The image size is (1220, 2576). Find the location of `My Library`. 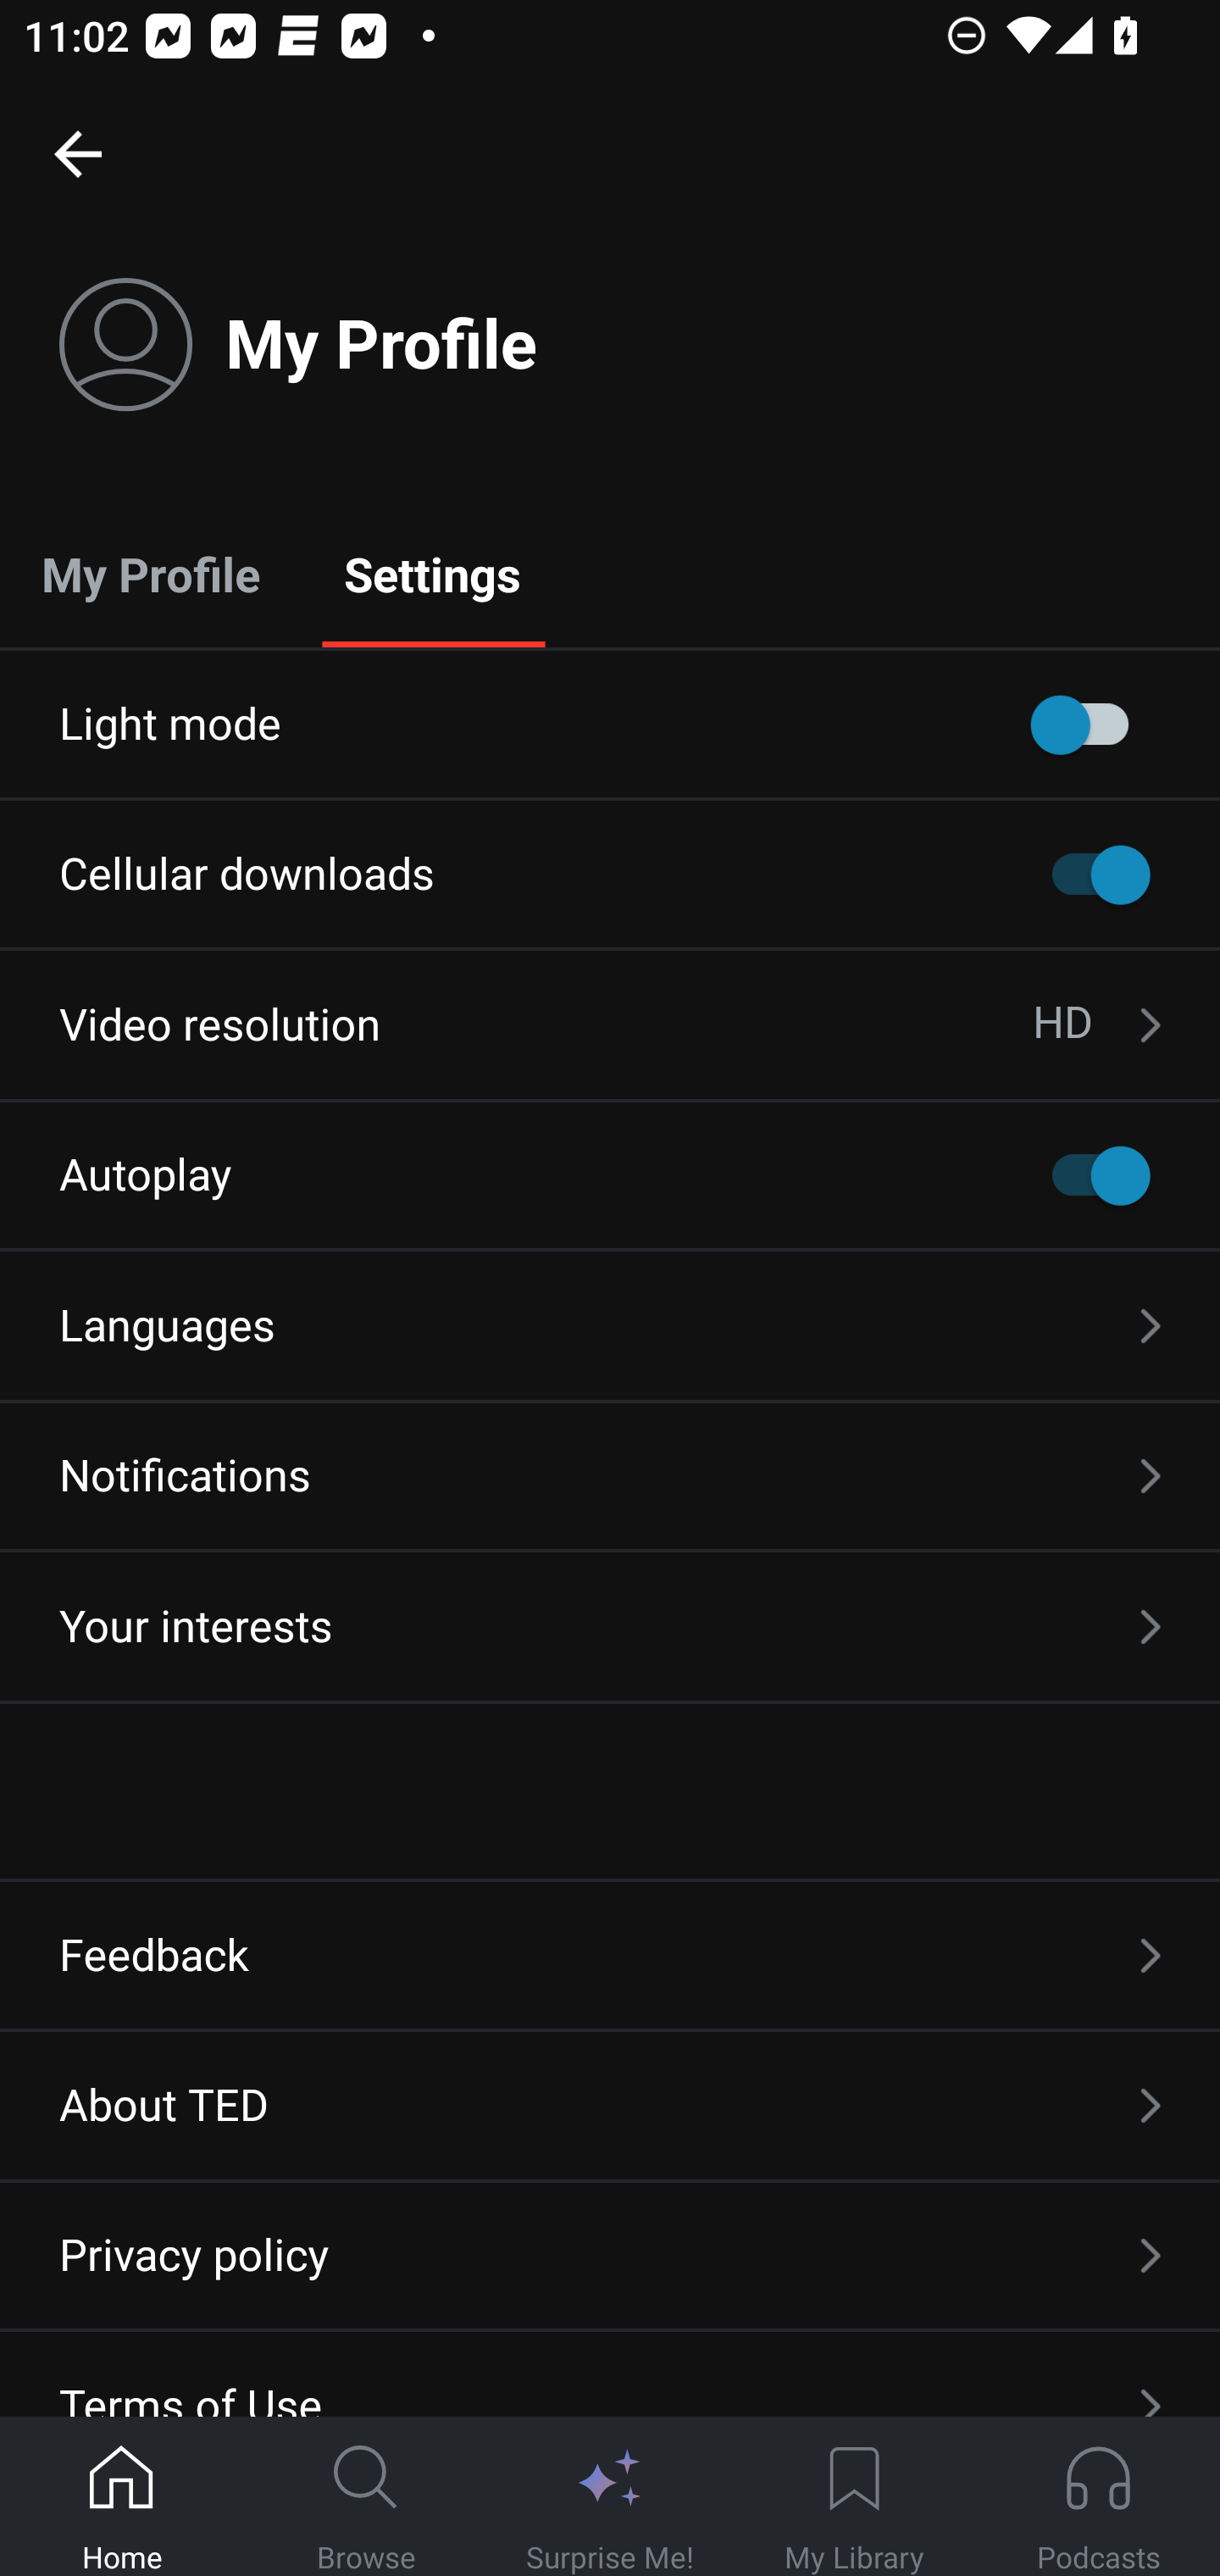

My Library is located at coordinates (854, 2497).